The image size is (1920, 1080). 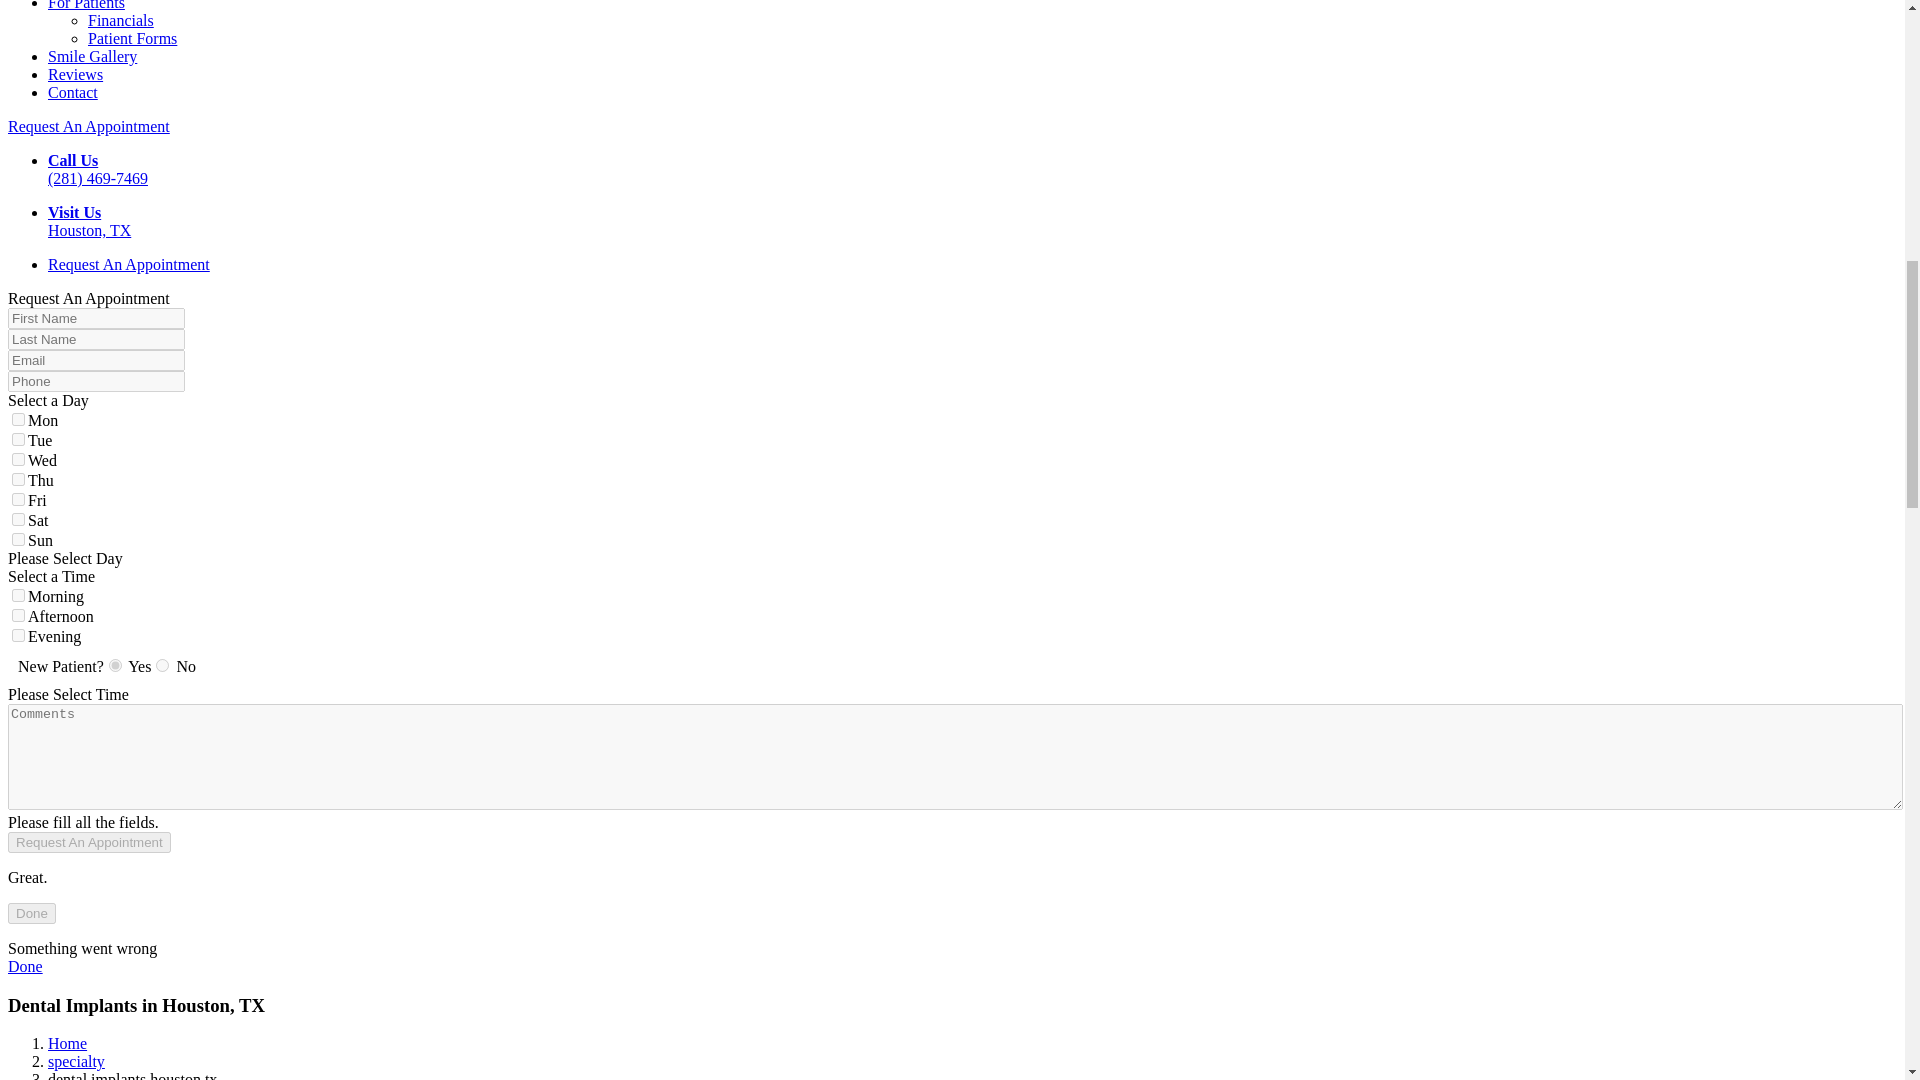 I want to click on Sunday, so click(x=18, y=540).